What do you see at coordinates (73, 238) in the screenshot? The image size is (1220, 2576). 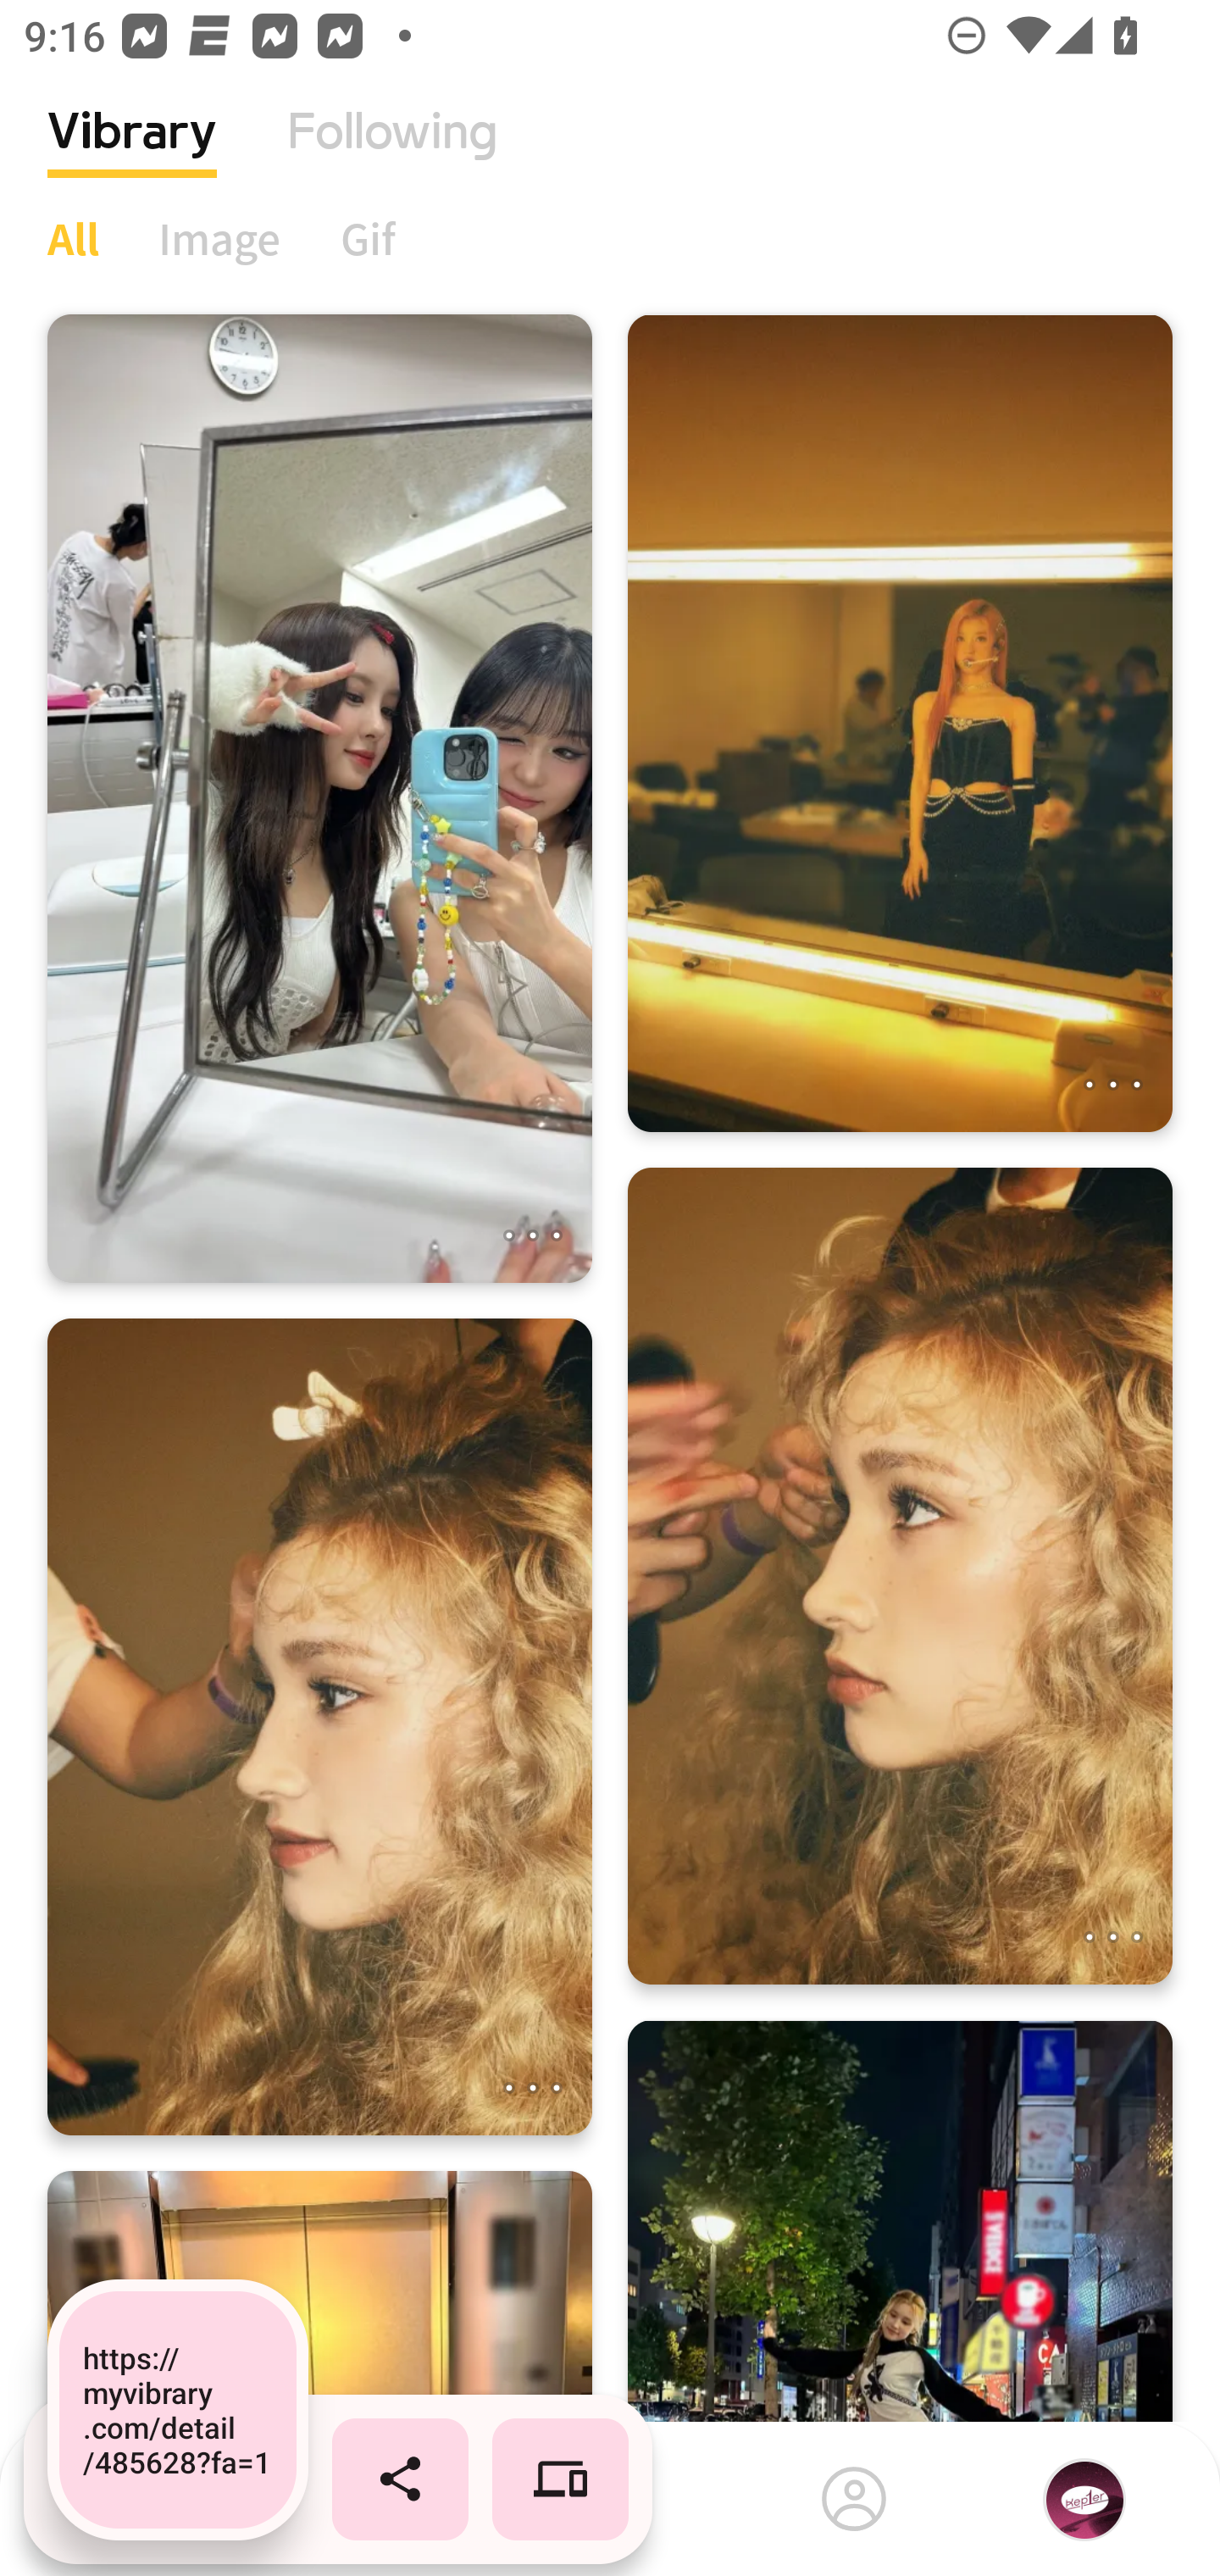 I see `All` at bounding box center [73, 238].